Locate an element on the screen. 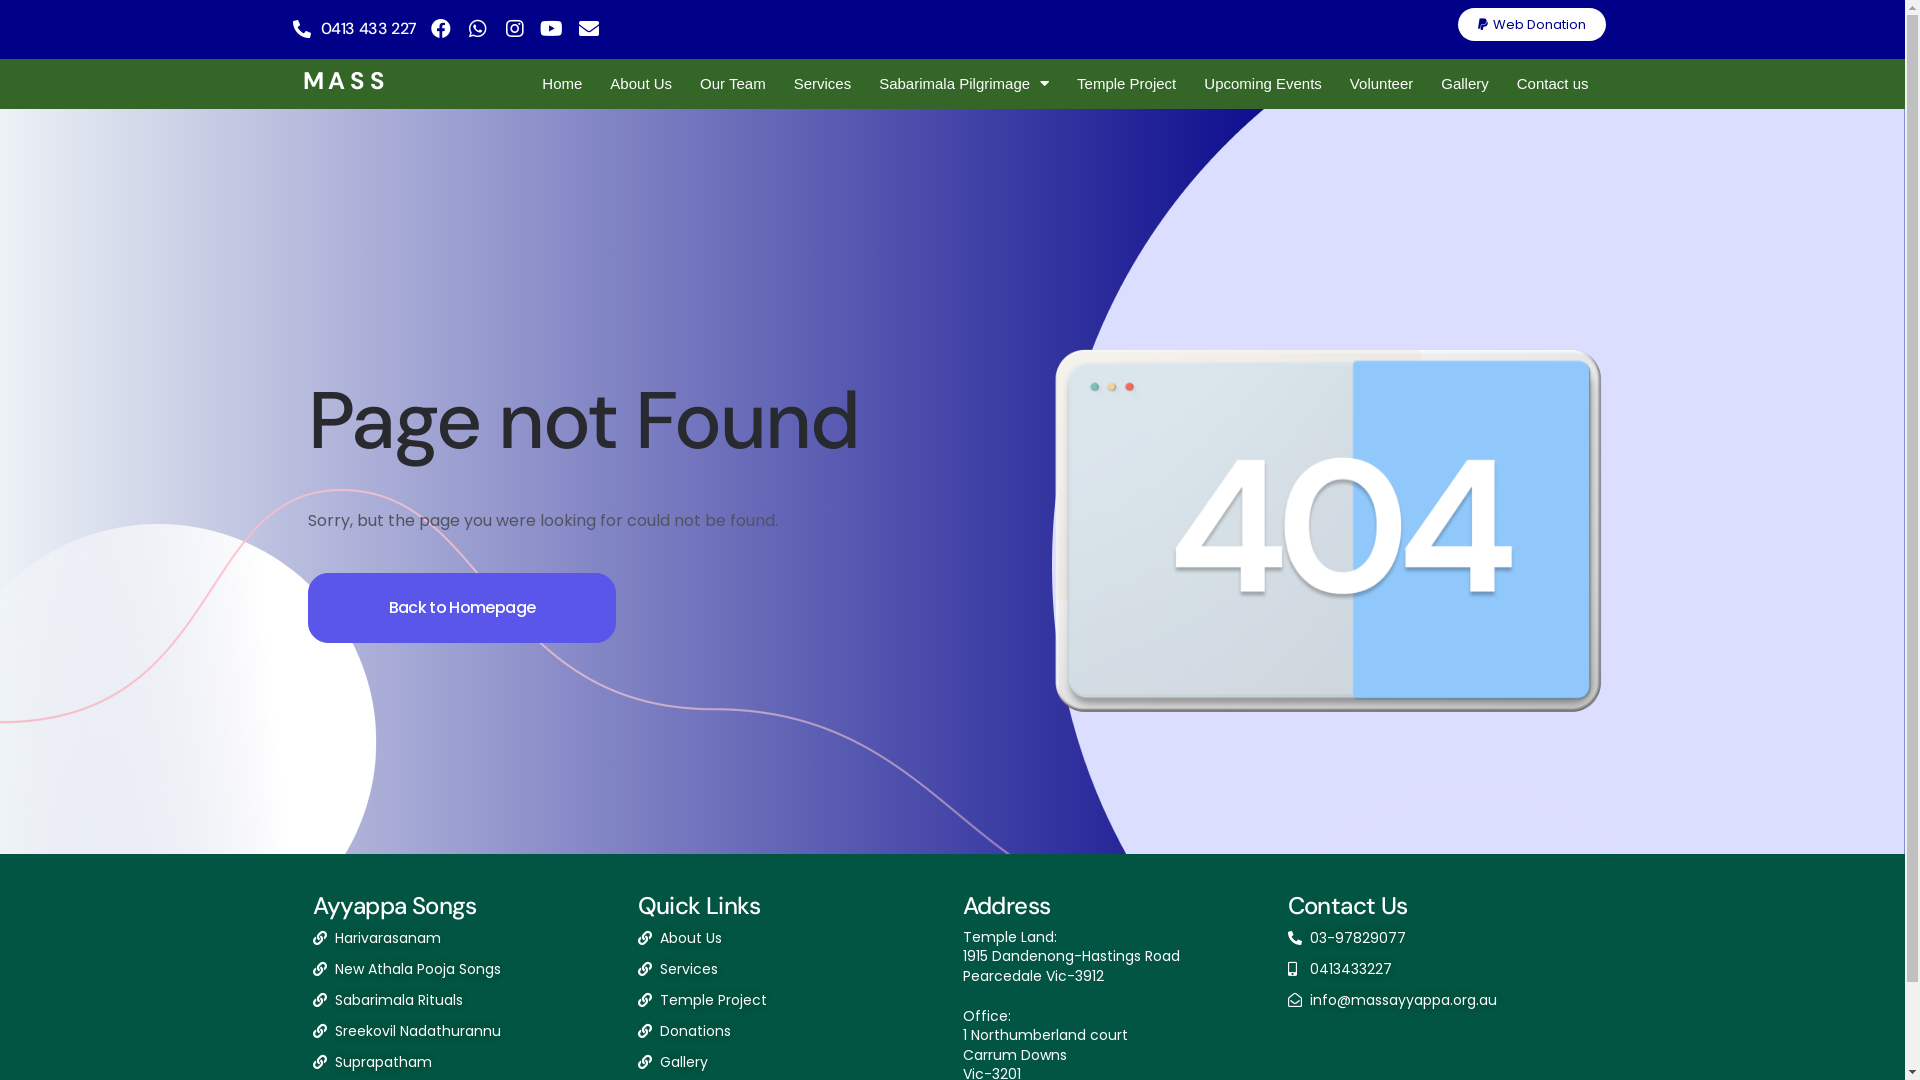 Image resolution: width=1920 pixels, height=1080 pixels. Donations is located at coordinates (790, 1032).